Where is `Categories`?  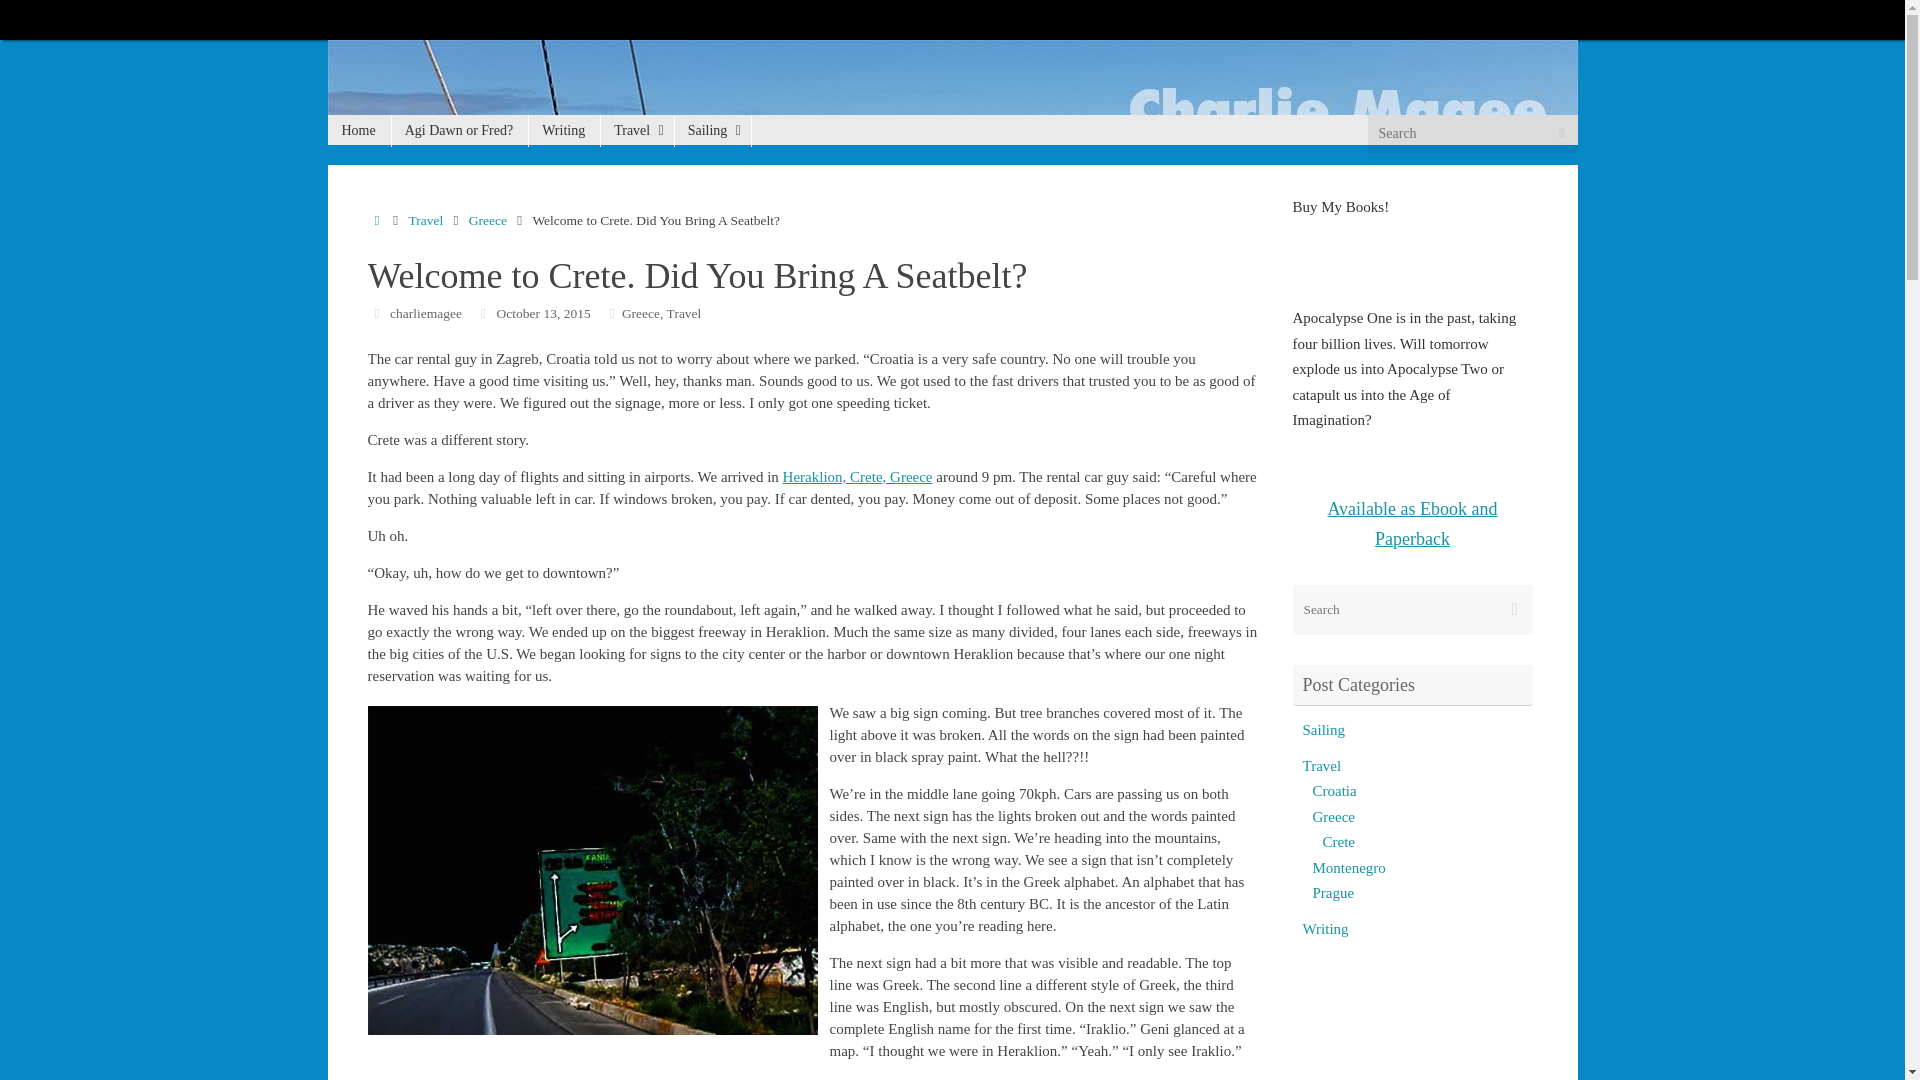 Categories is located at coordinates (612, 312).